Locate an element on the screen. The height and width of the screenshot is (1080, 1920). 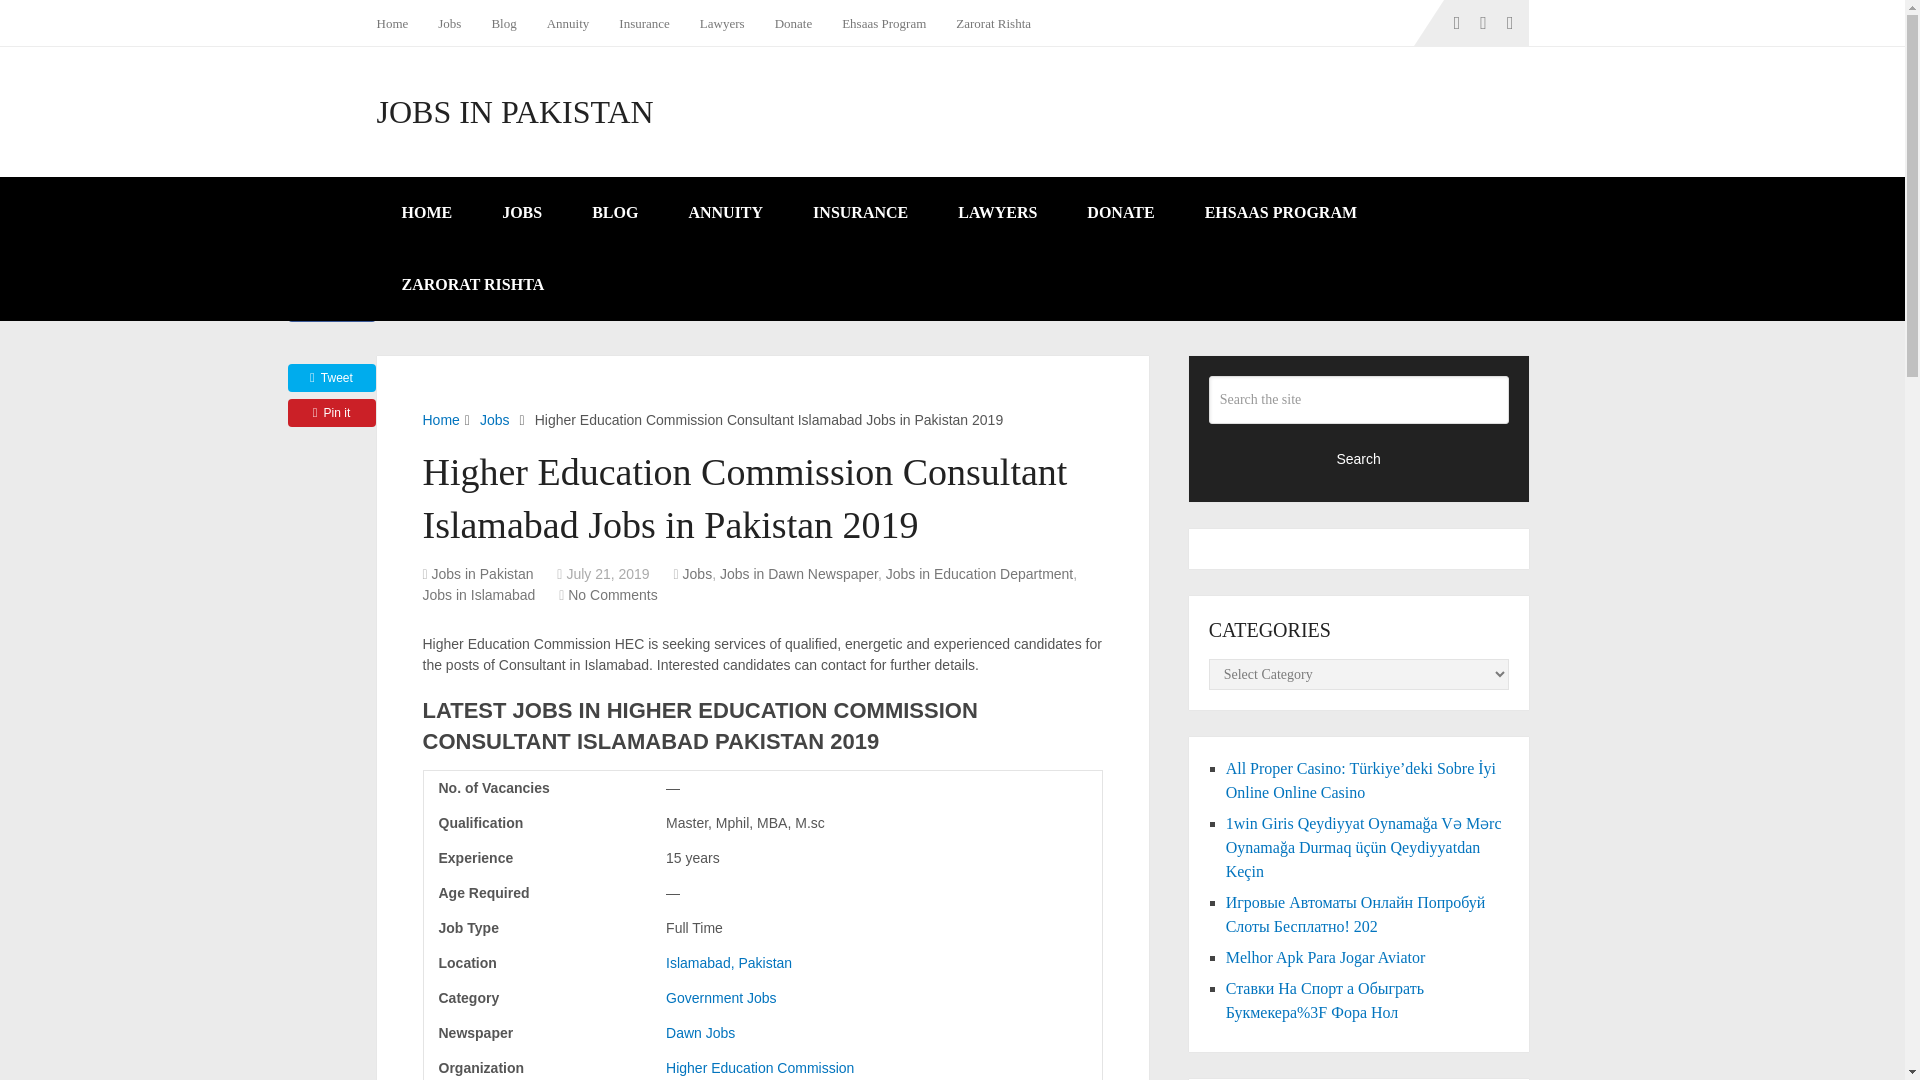
Jobs is located at coordinates (698, 574).